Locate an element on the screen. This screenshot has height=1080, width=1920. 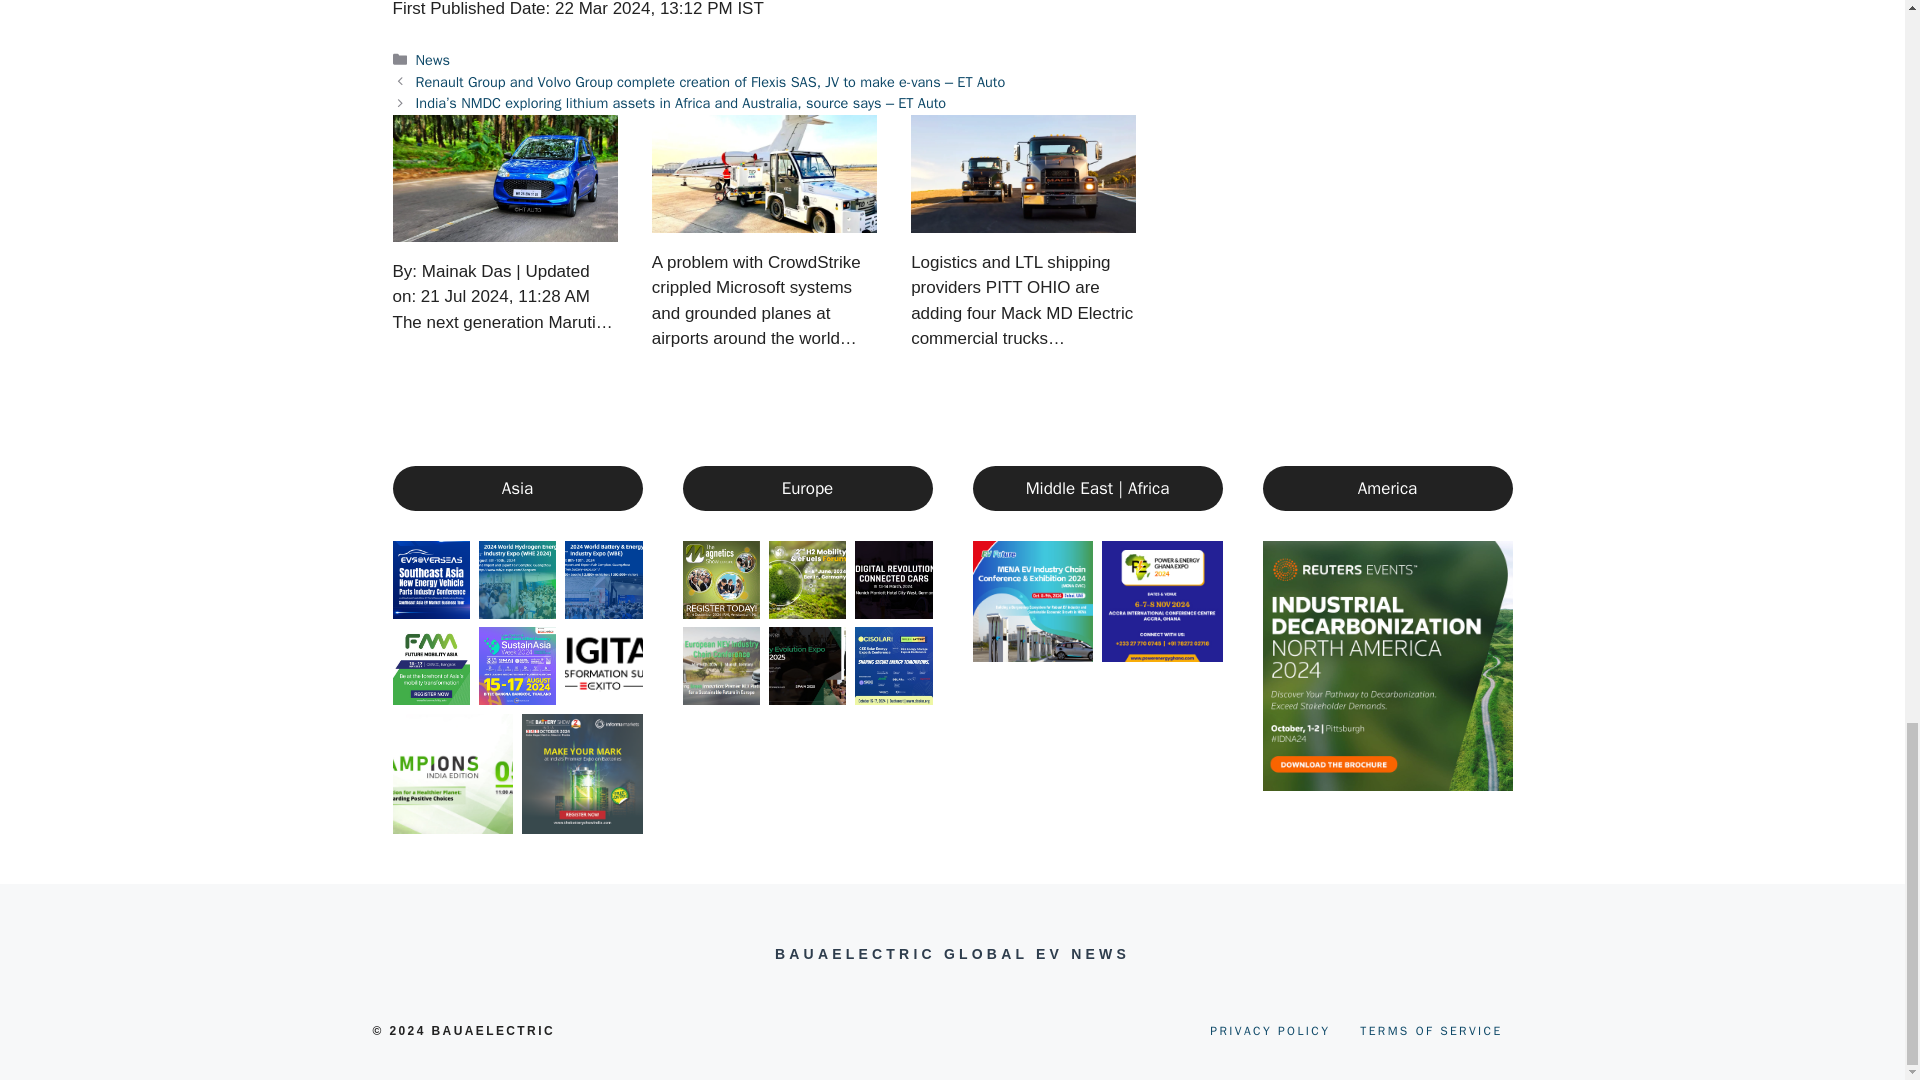
Mack MD Electric semi truck gets to work at PITT OHIO fleet is located at coordinates (1023, 174).